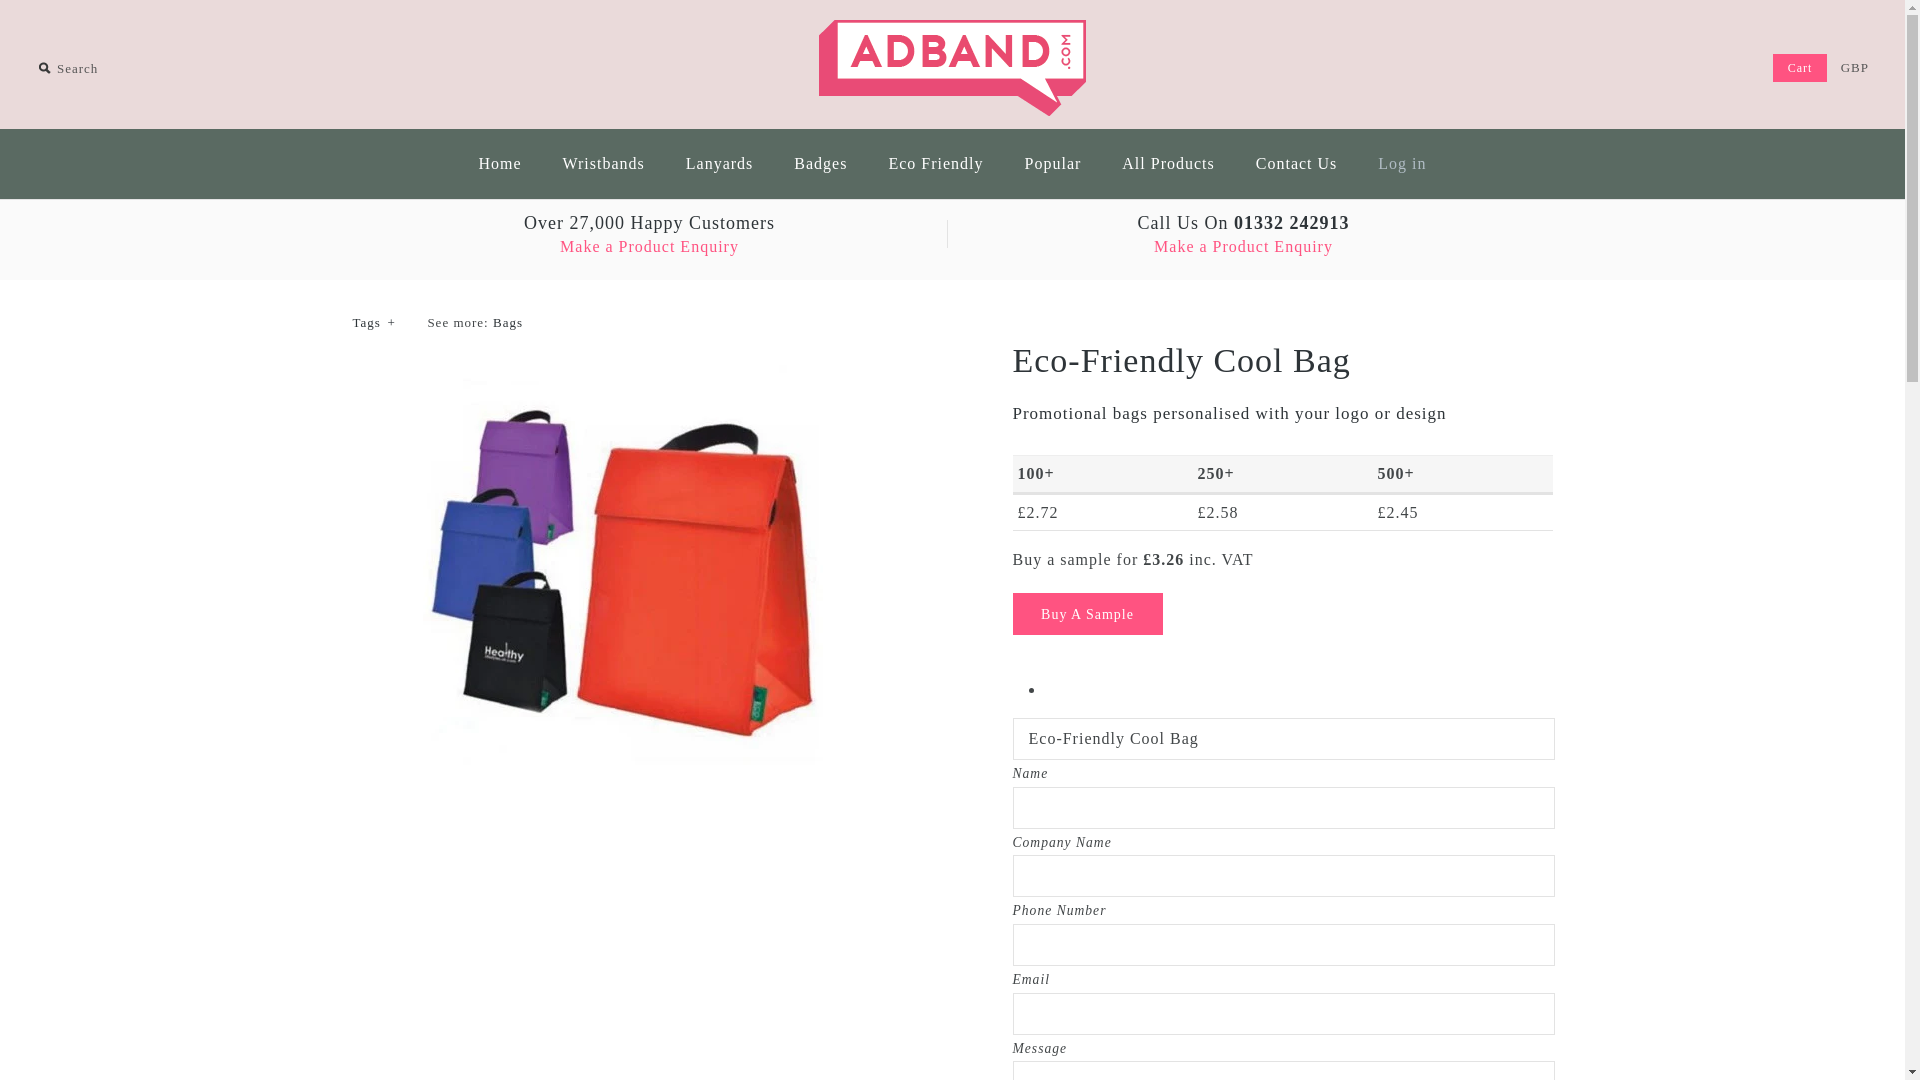  What do you see at coordinates (1168, 164) in the screenshot?
I see `All Products` at bounding box center [1168, 164].